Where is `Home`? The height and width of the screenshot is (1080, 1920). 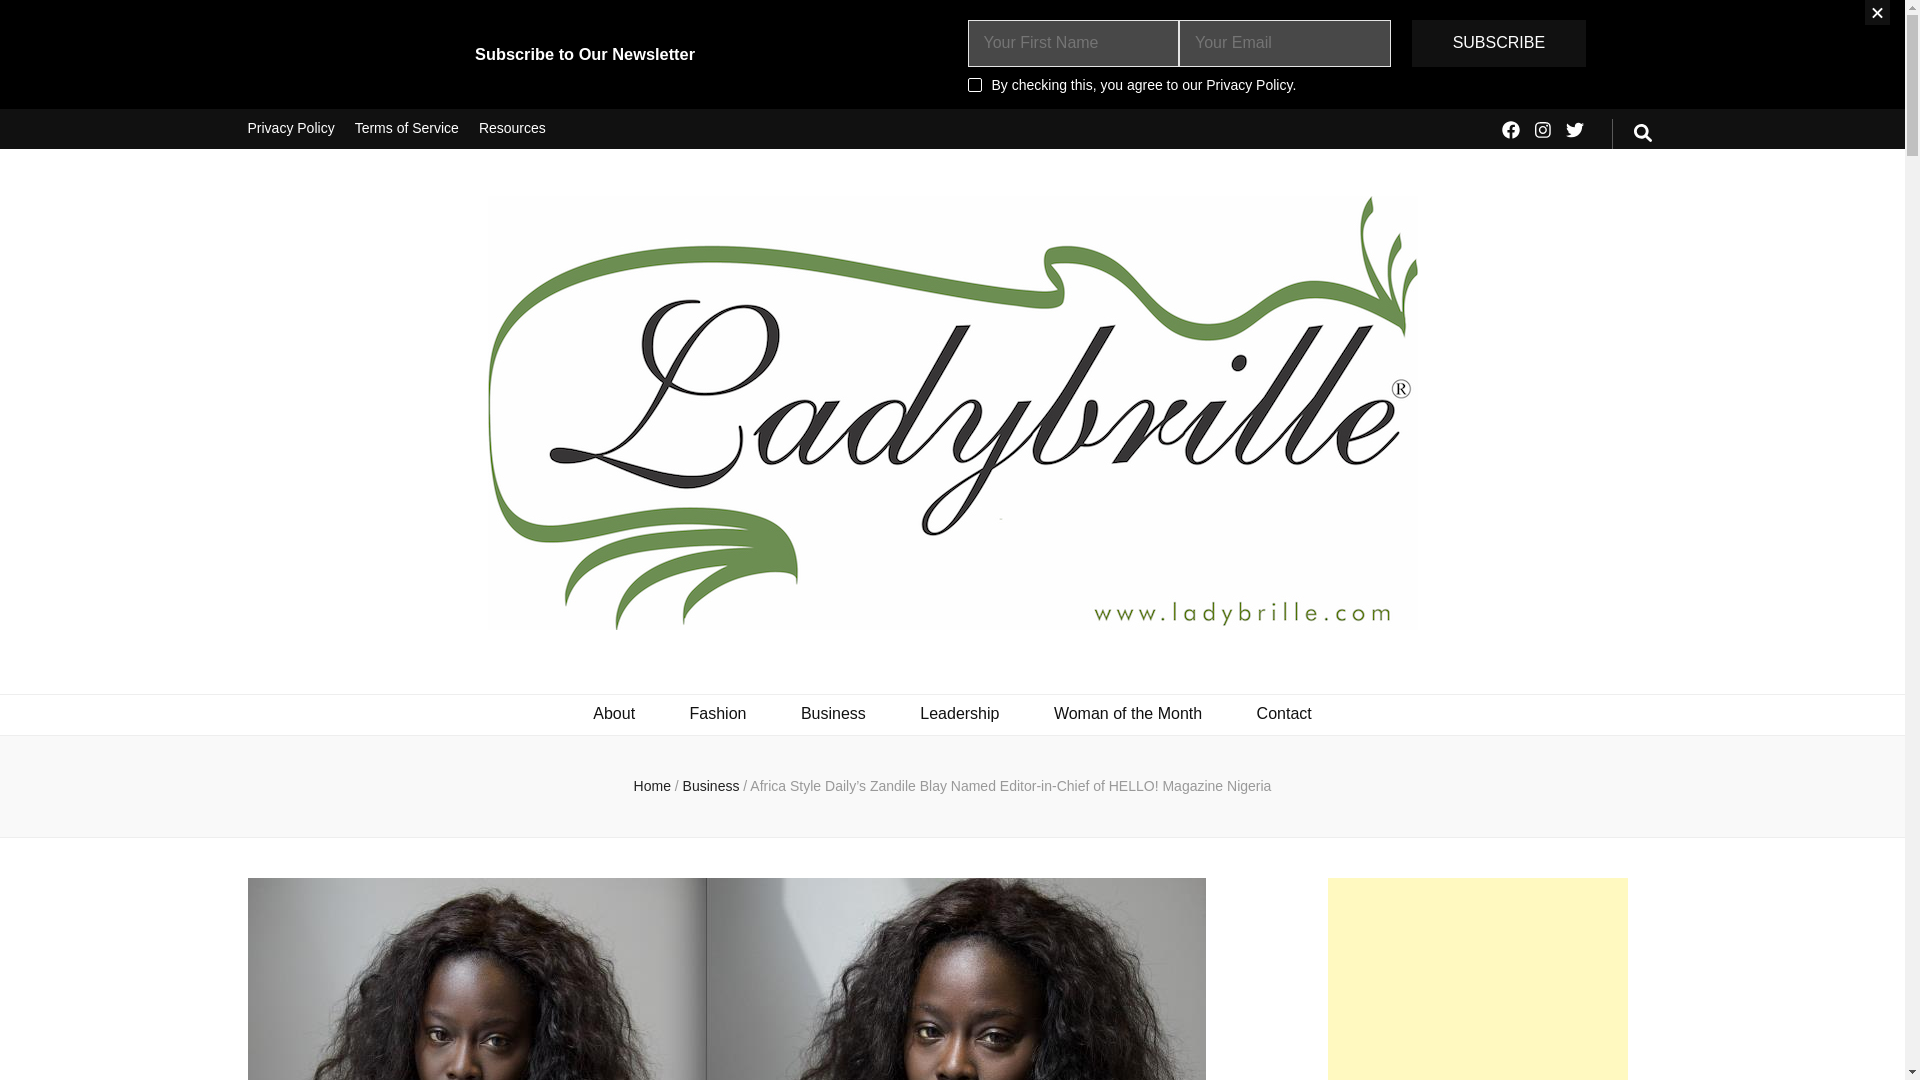
Home is located at coordinates (652, 785).